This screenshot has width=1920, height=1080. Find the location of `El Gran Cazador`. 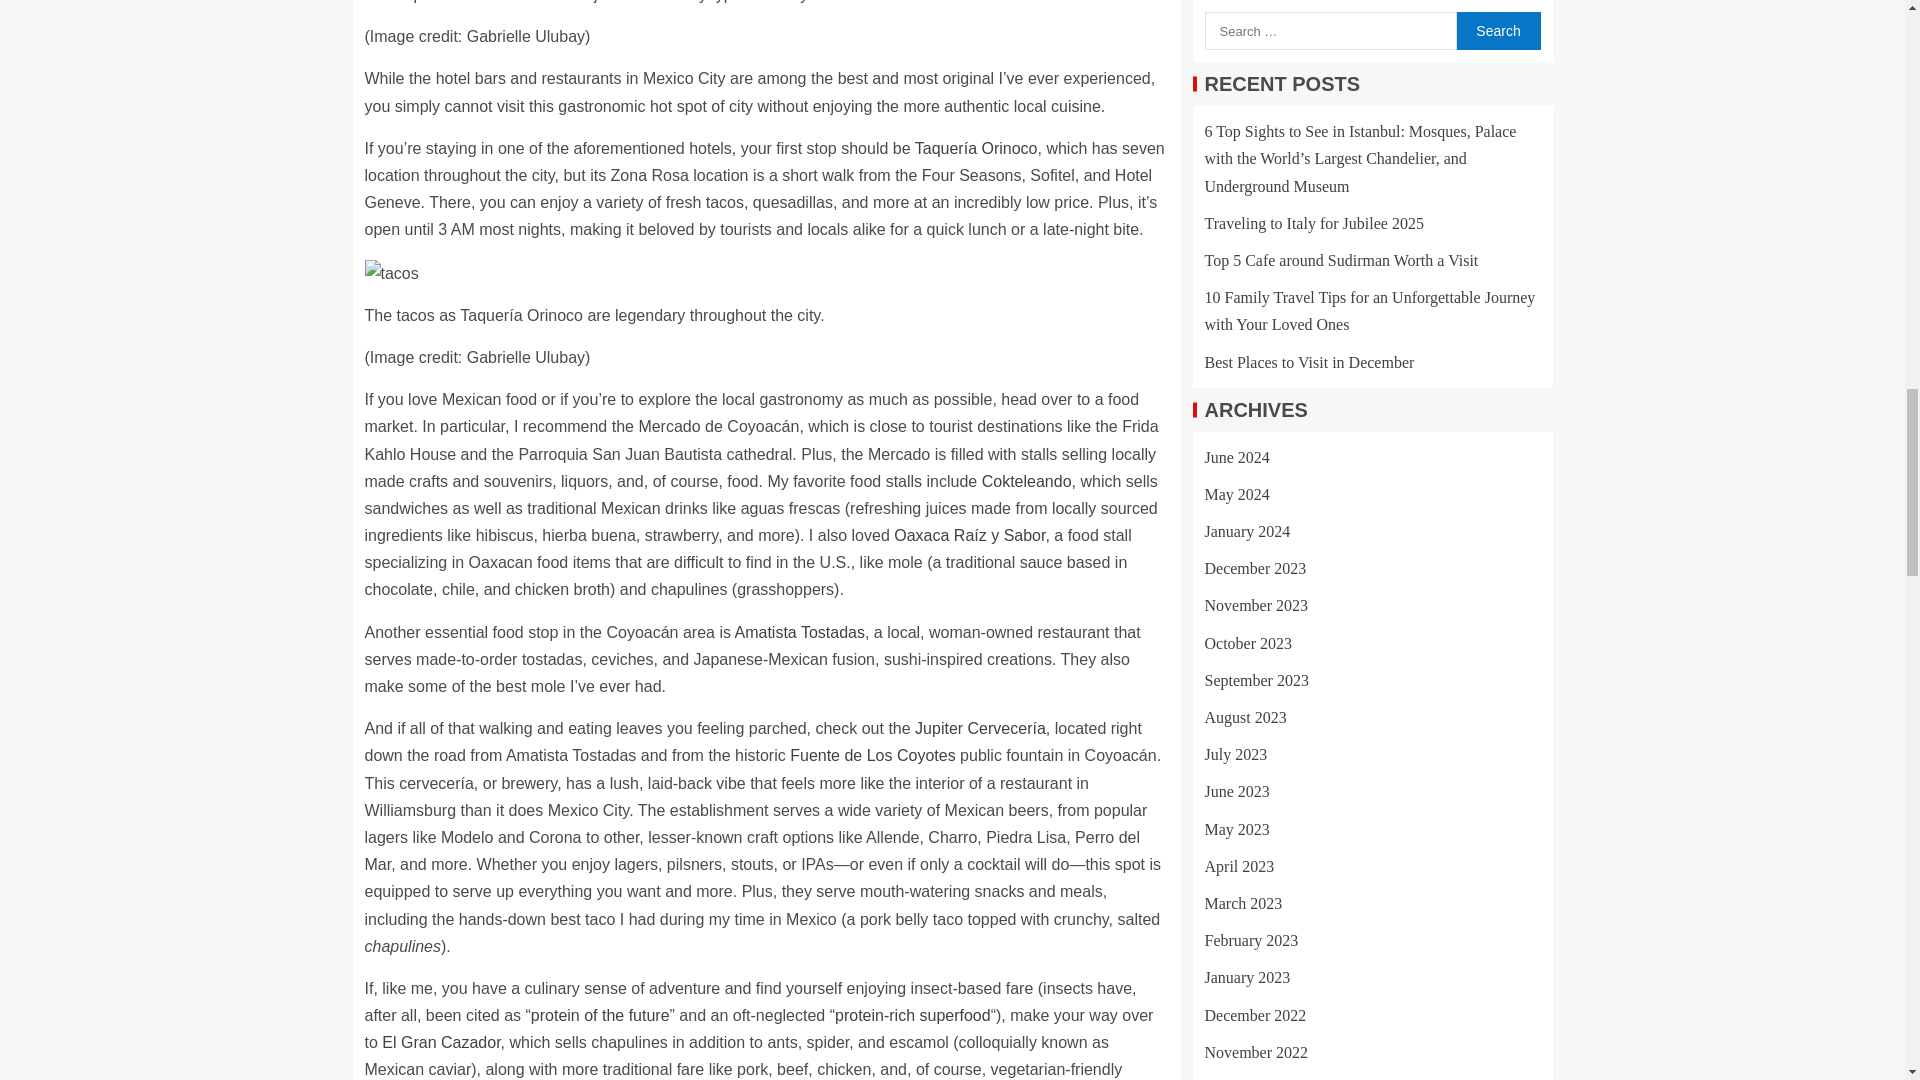

El Gran Cazador is located at coordinates (440, 1042).